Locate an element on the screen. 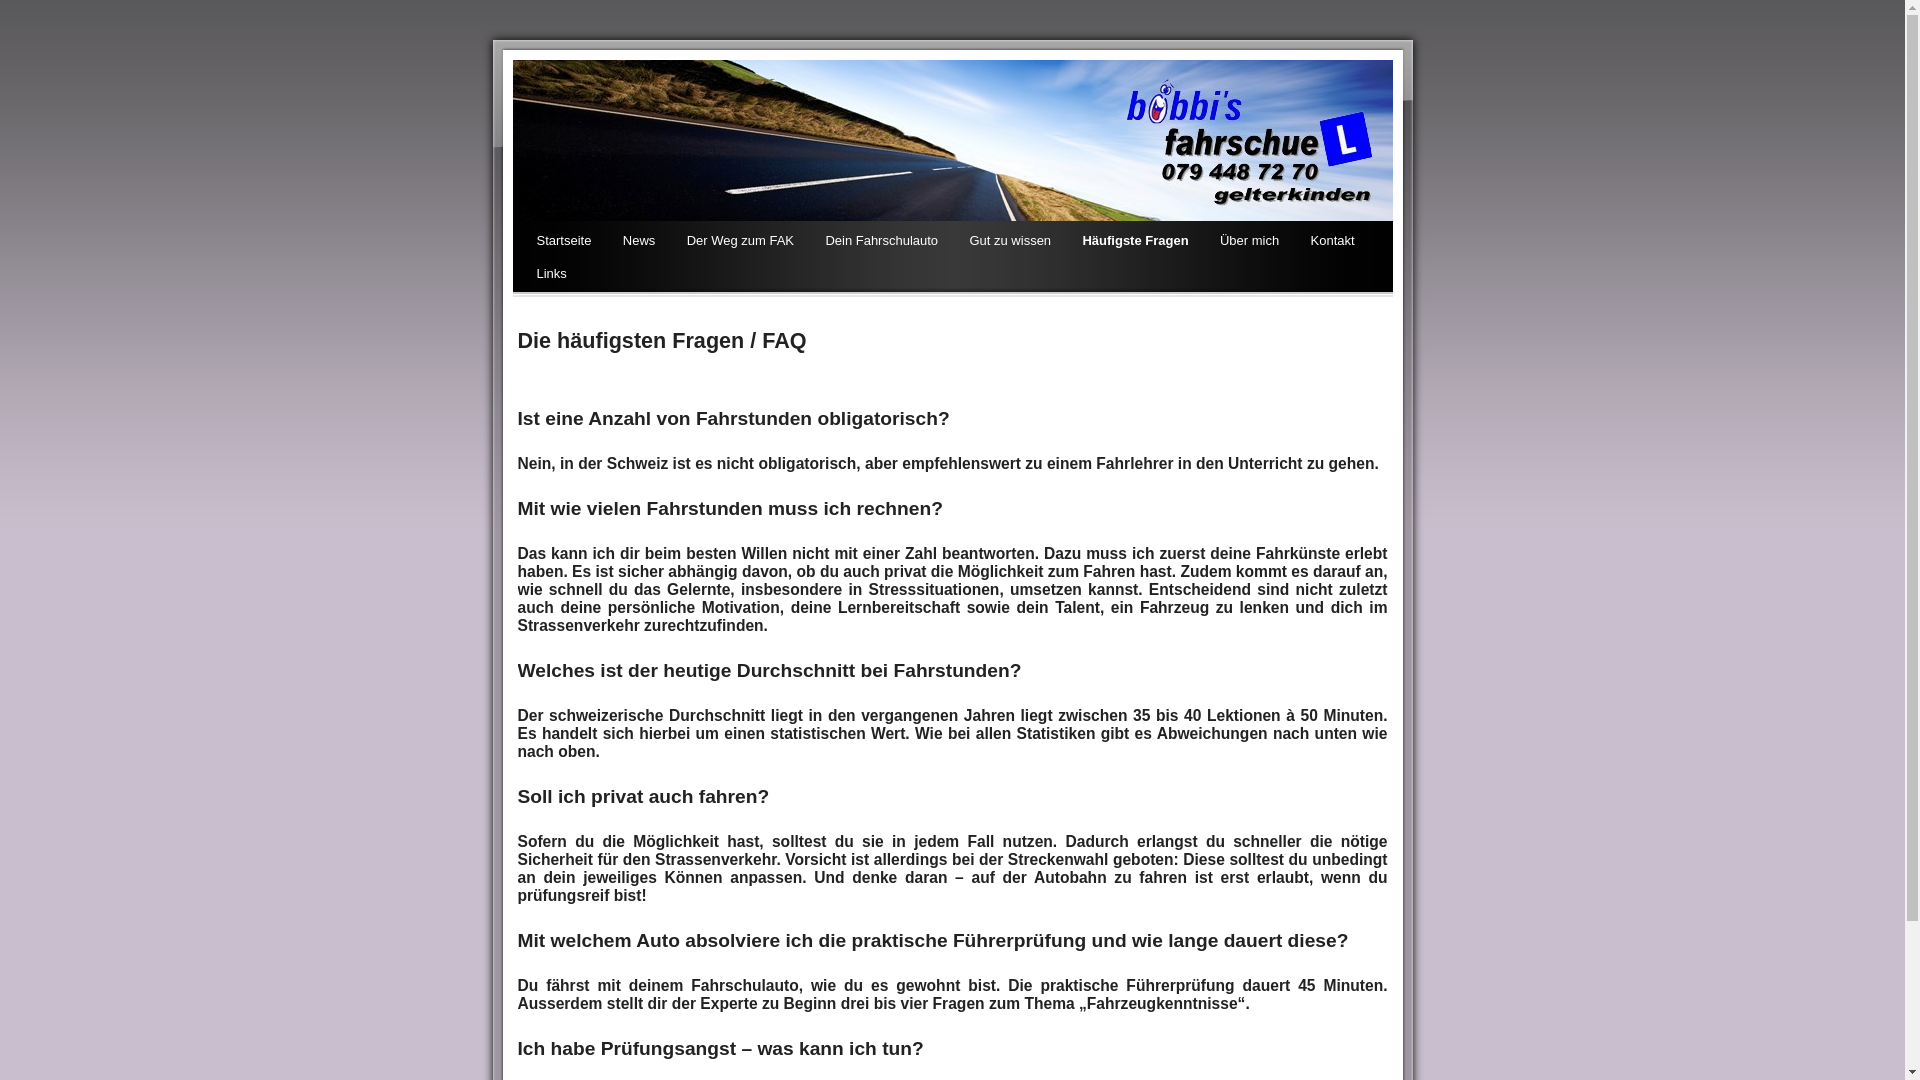 The height and width of the screenshot is (1080, 1920). Startseite is located at coordinates (564, 242).